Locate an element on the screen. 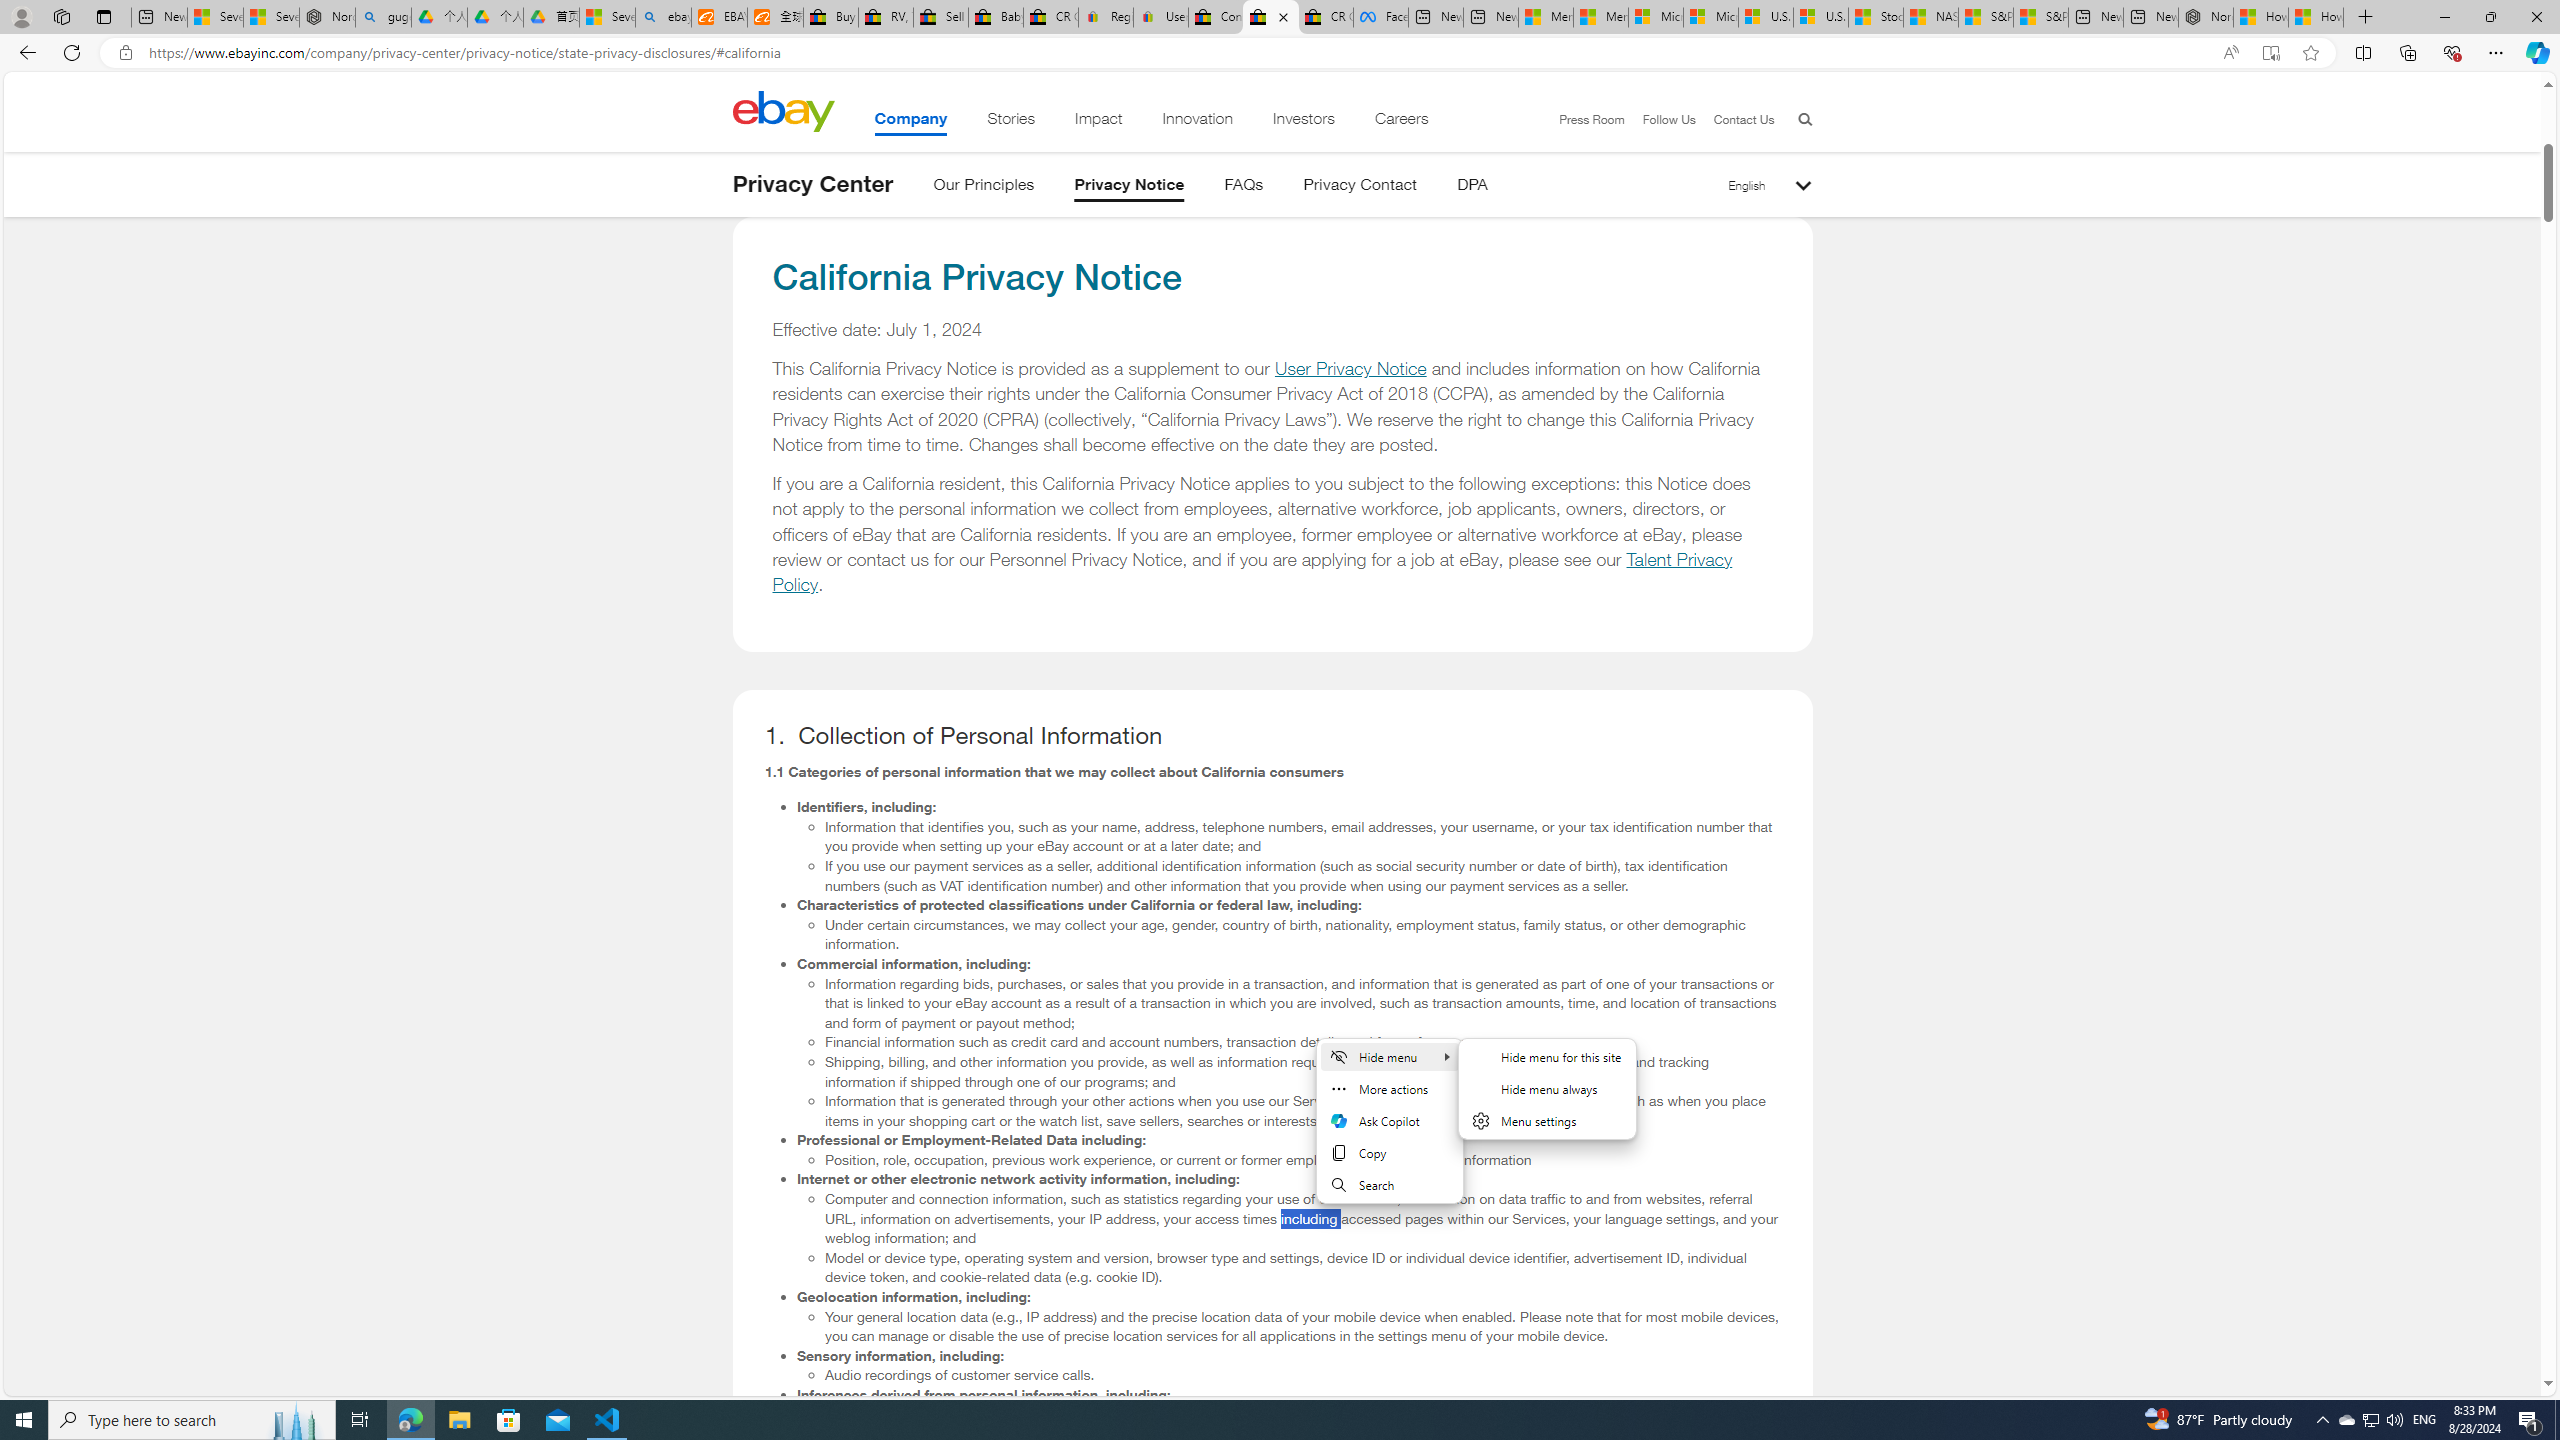 This screenshot has width=2560, height=1440. U.S. State Privacy Disclosures - eBay Inc. is located at coordinates (1270, 17).